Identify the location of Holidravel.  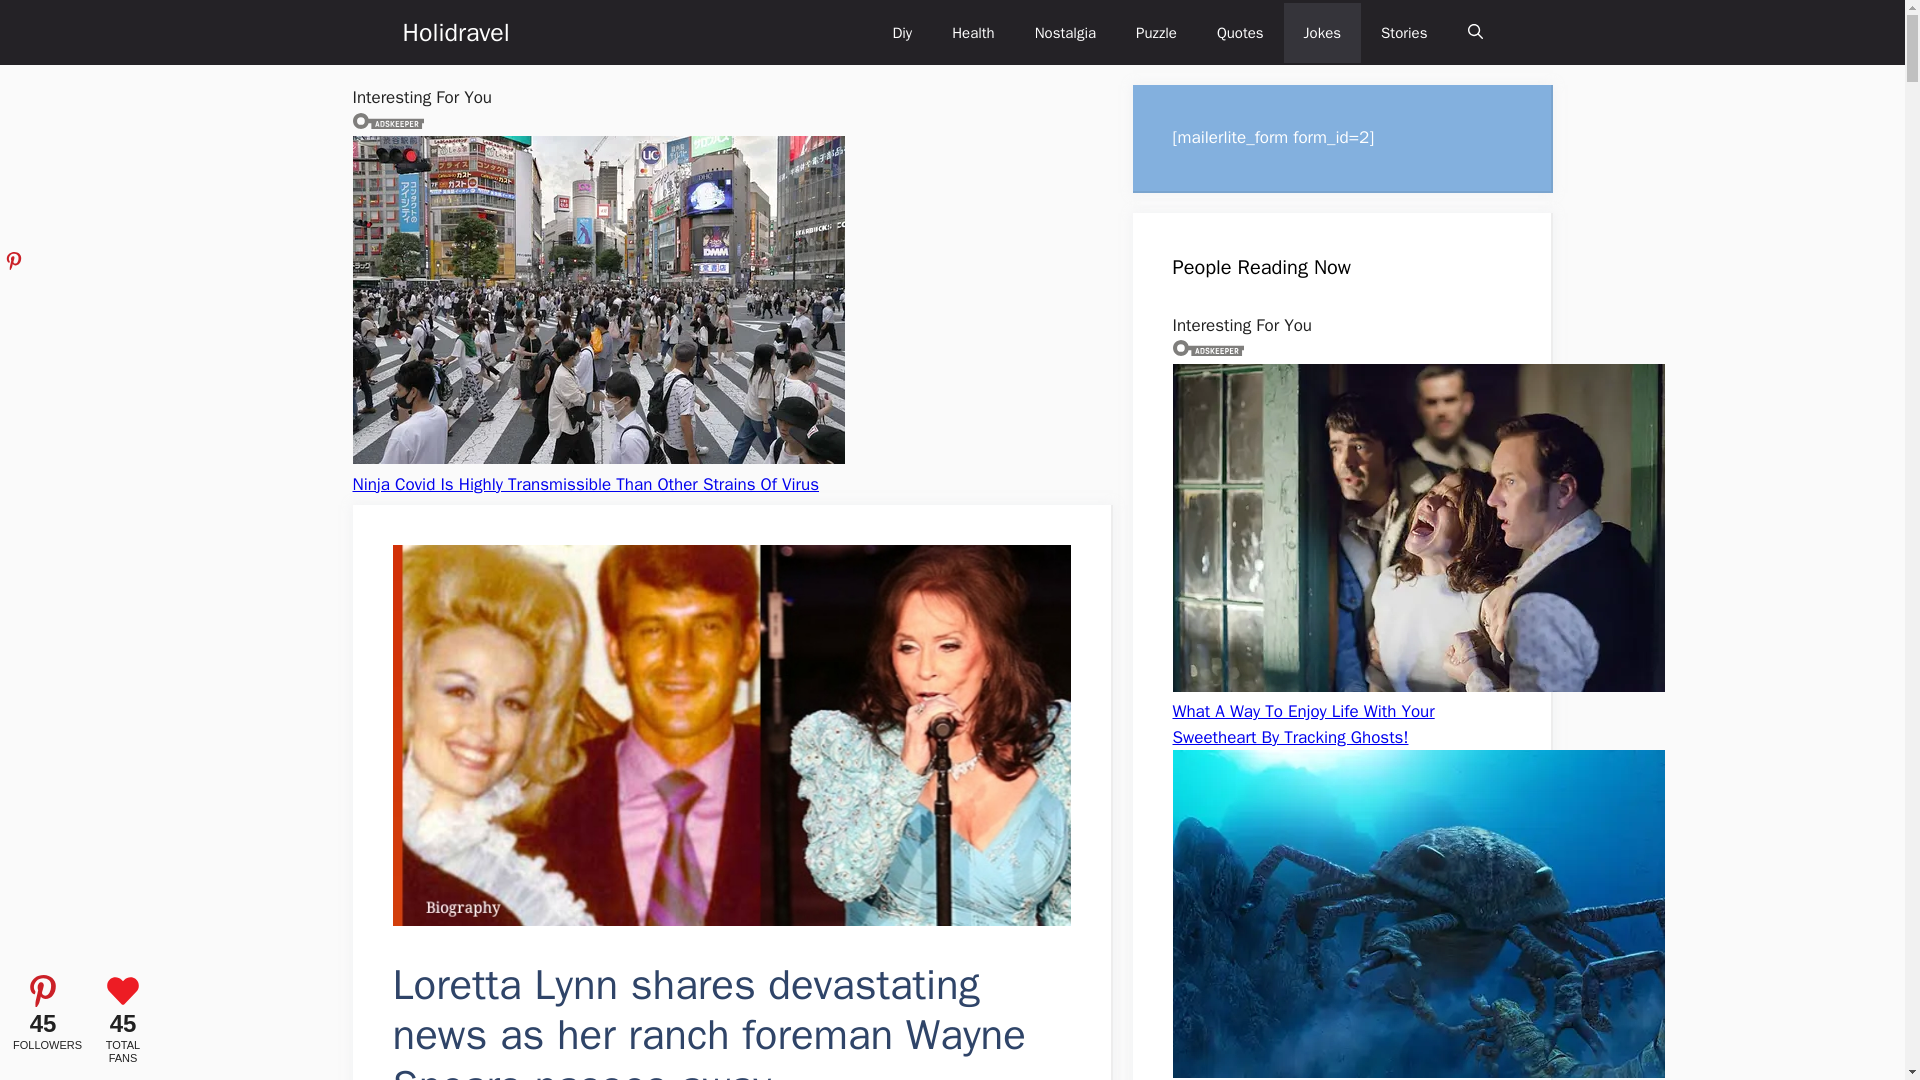
(454, 32).